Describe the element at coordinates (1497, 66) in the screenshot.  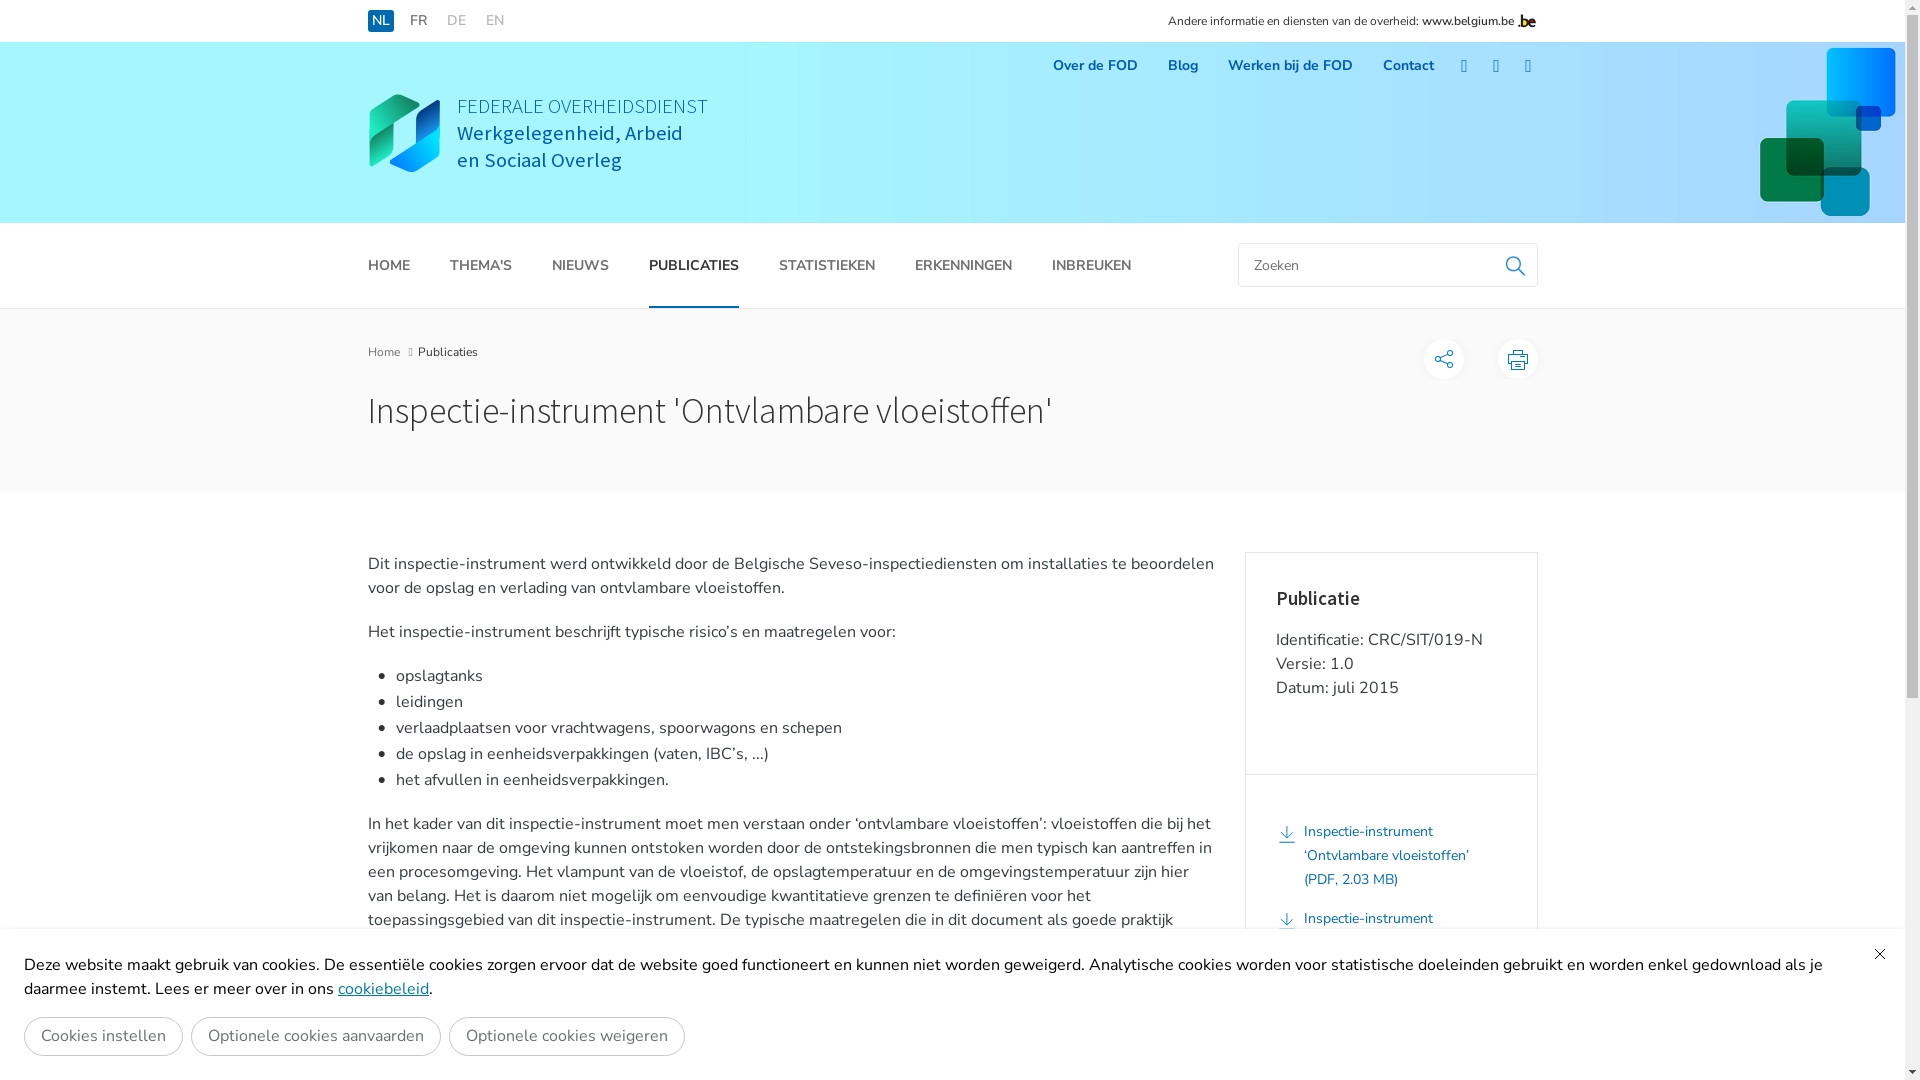
I see `Twitter` at that location.